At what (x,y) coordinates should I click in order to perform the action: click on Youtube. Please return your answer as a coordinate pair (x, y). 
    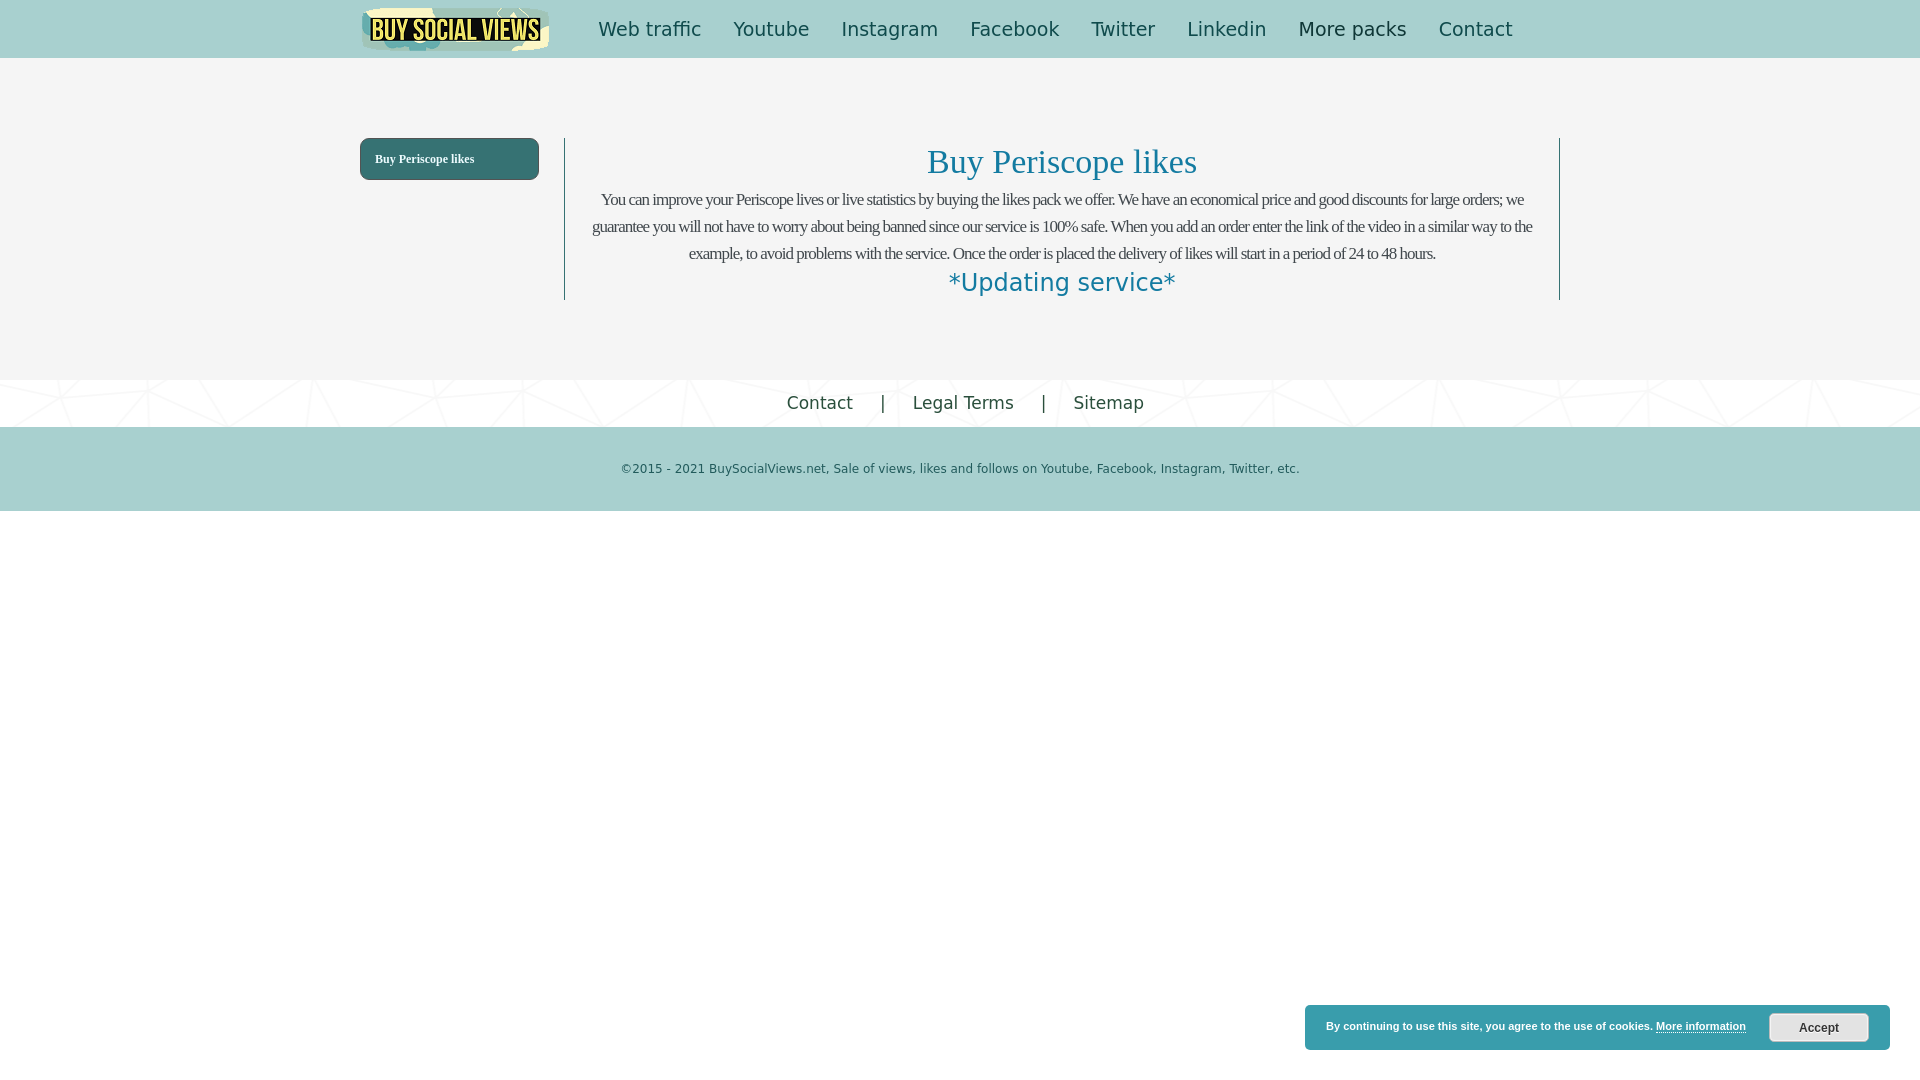
    Looking at the image, I should click on (772, 29).